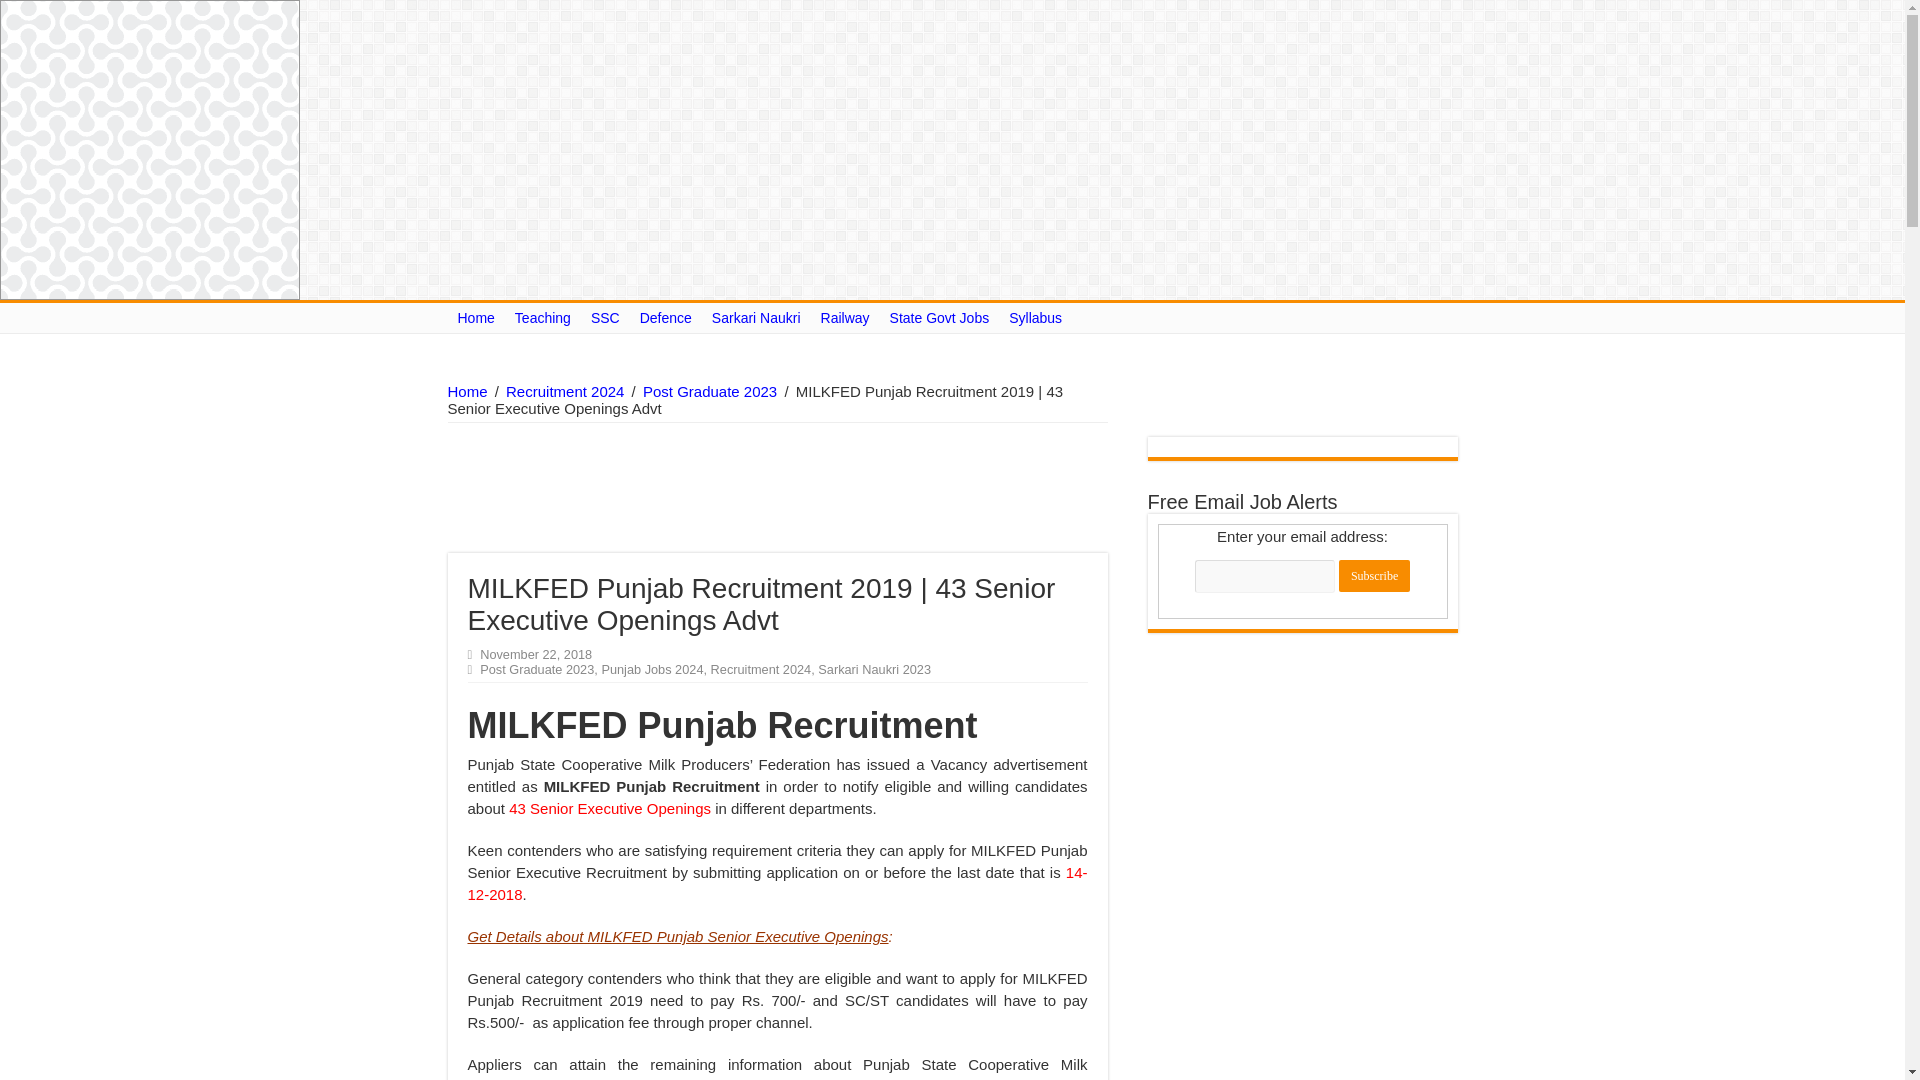 The image size is (1920, 1080). What do you see at coordinates (756, 318) in the screenshot?
I see `Sarkari Naukri` at bounding box center [756, 318].